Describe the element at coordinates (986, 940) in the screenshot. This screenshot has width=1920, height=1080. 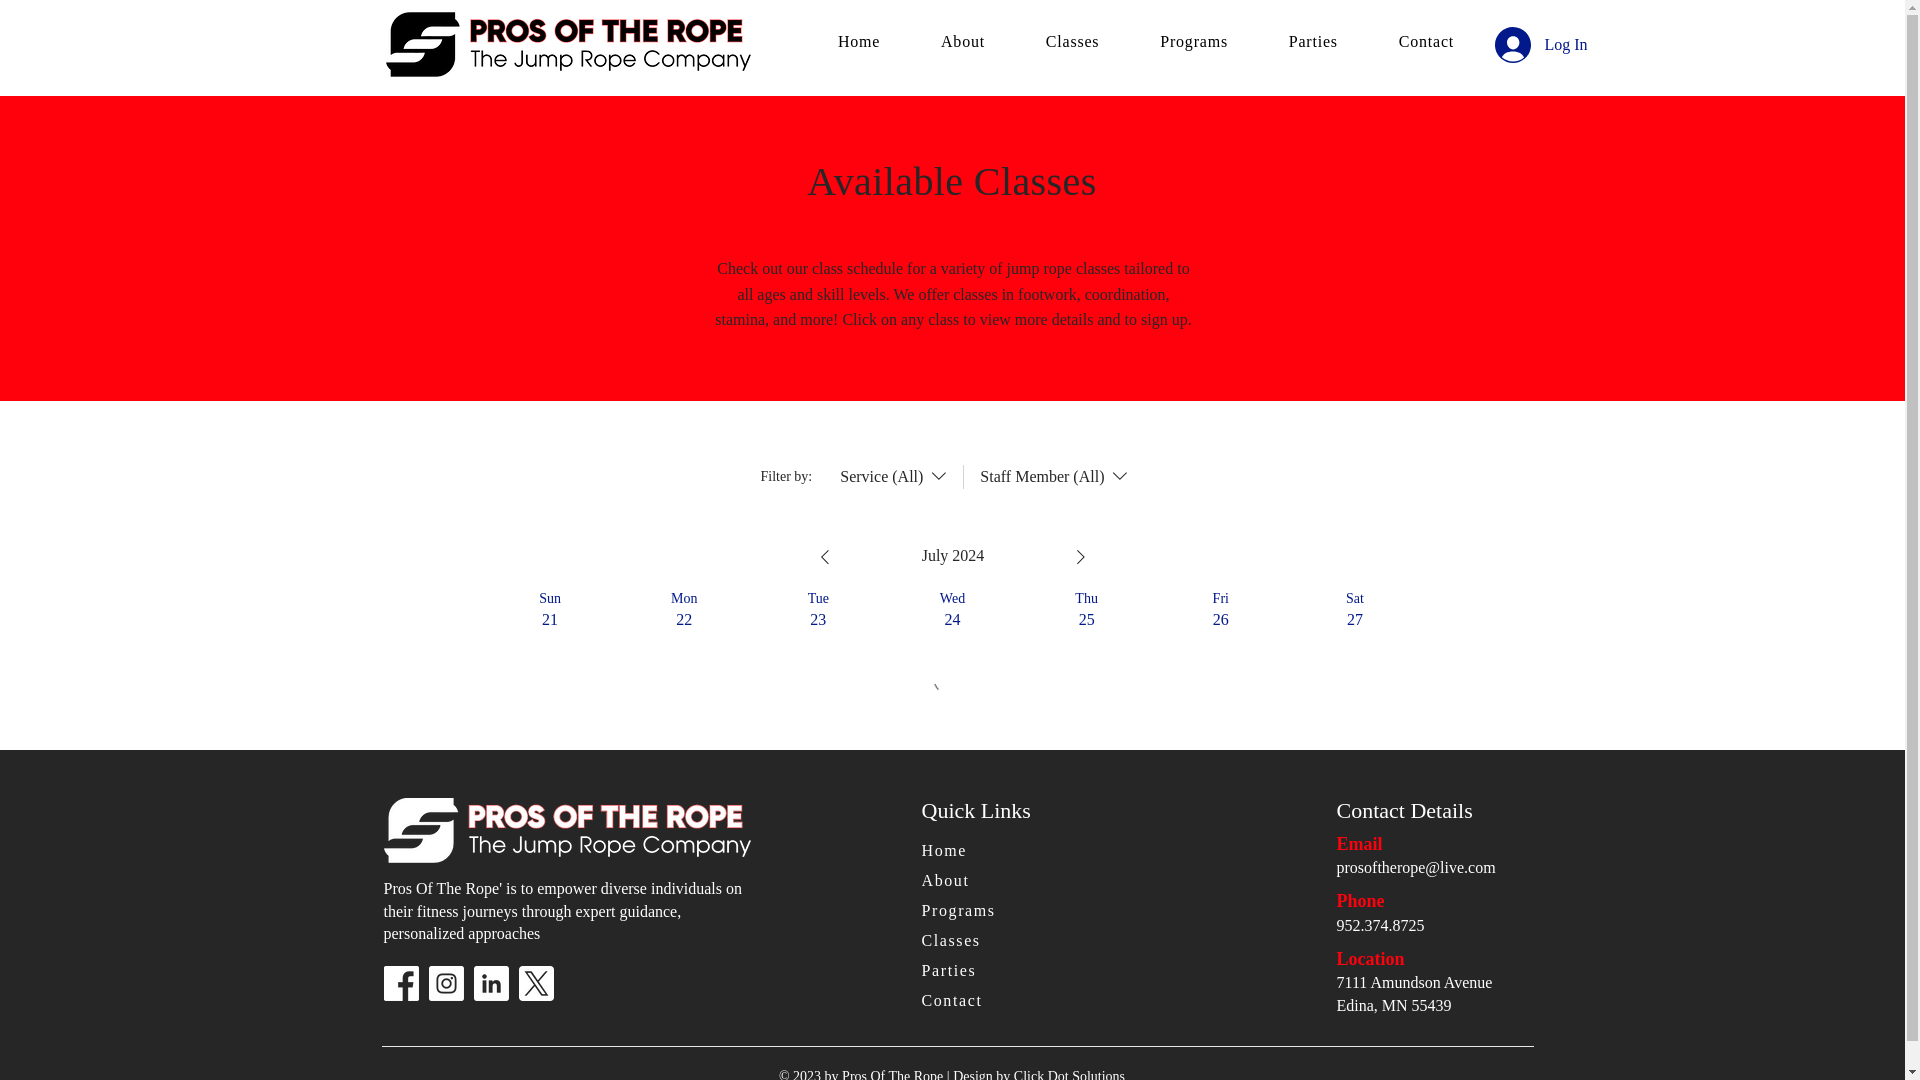
I see `Classes` at that location.